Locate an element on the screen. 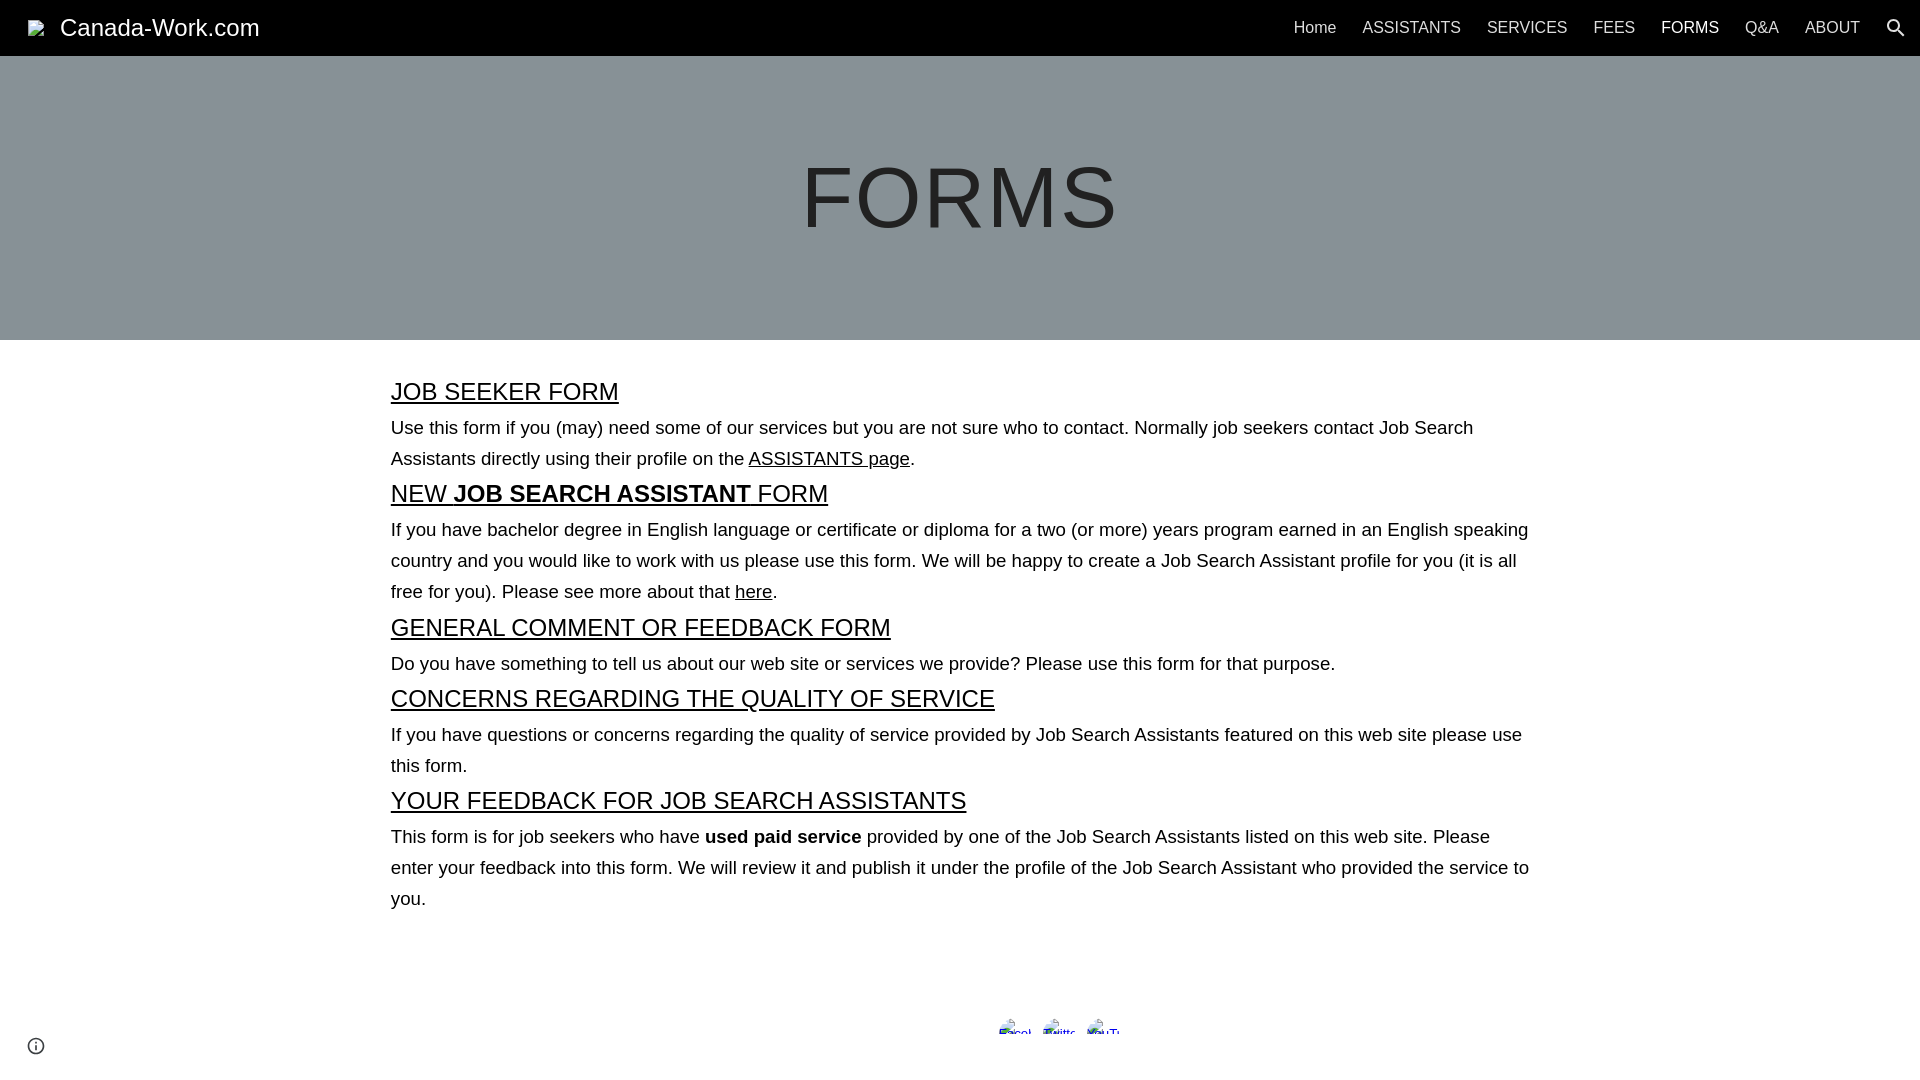  FORMS is located at coordinates (1689, 28).